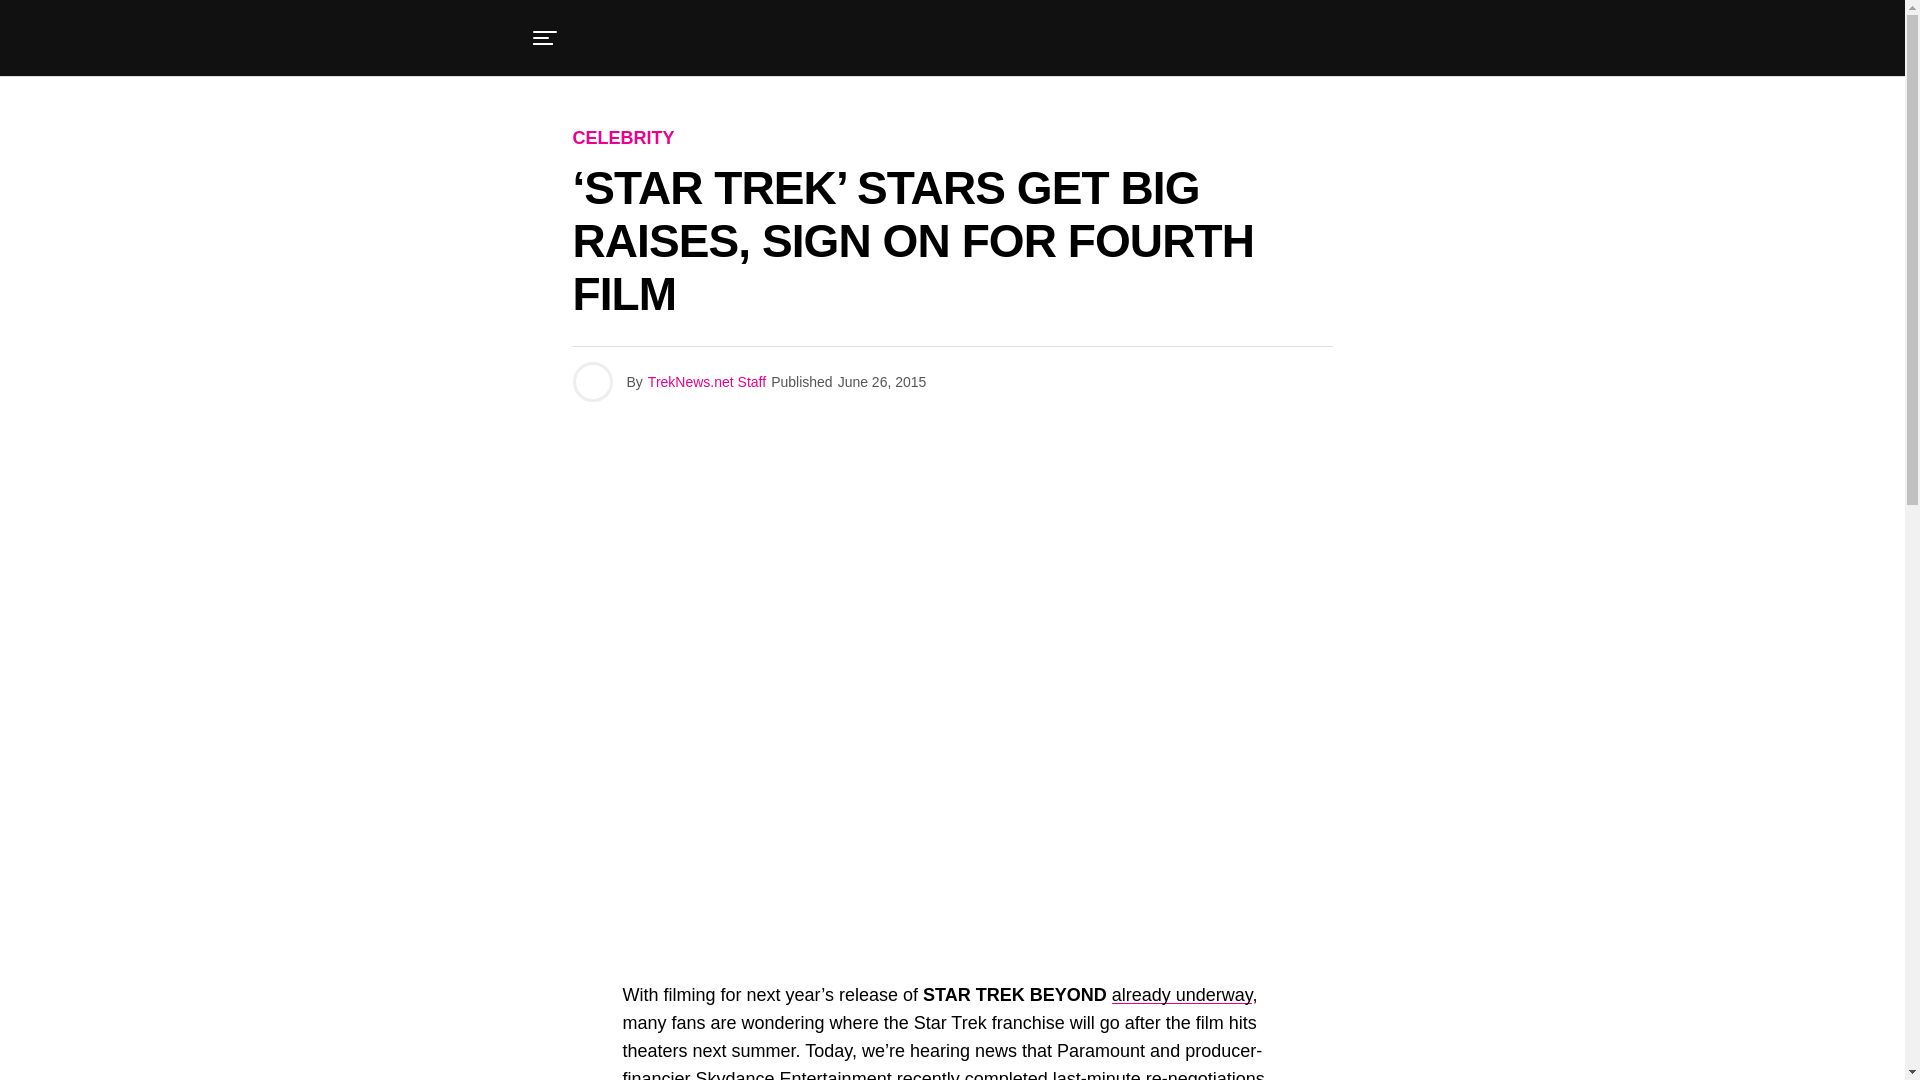  Describe the element at coordinates (622, 138) in the screenshot. I see `CELEBRITY` at that location.